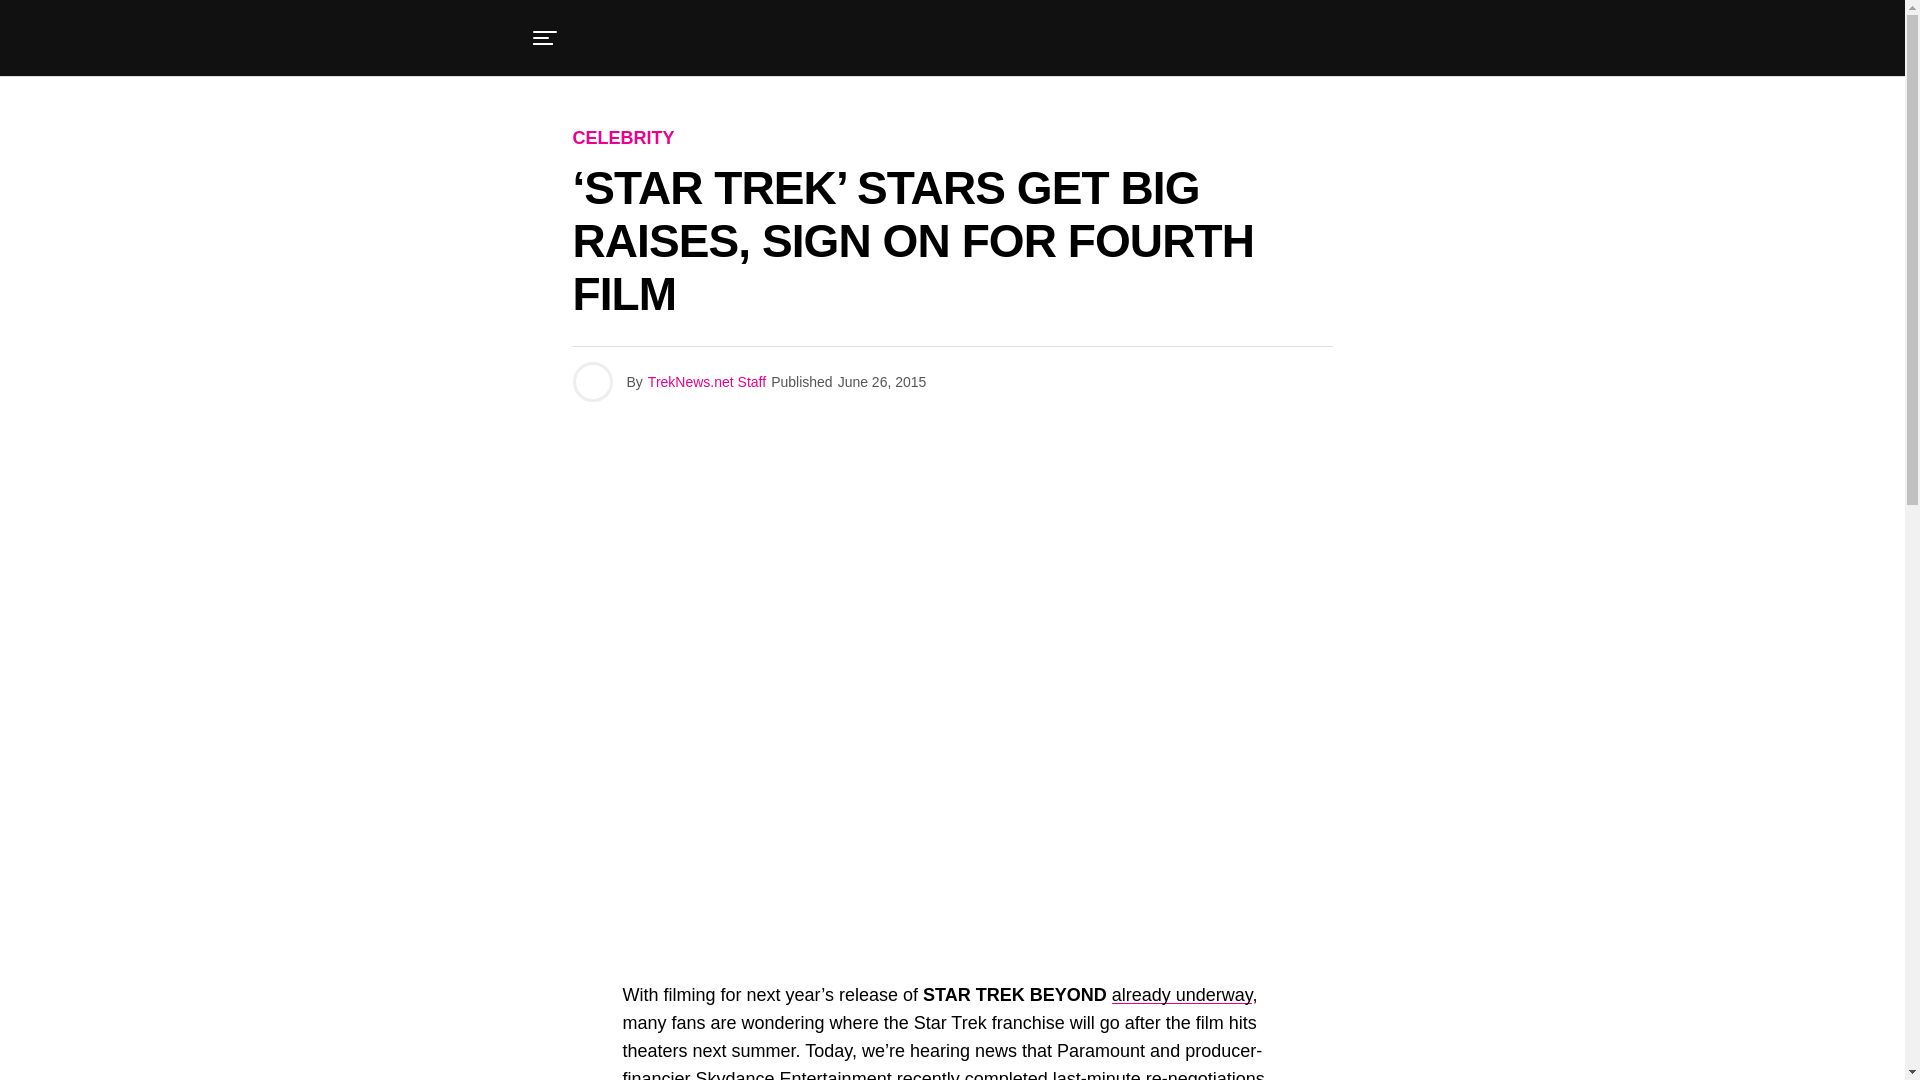  Describe the element at coordinates (622, 138) in the screenshot. I see `CELEBRITY` at that location.